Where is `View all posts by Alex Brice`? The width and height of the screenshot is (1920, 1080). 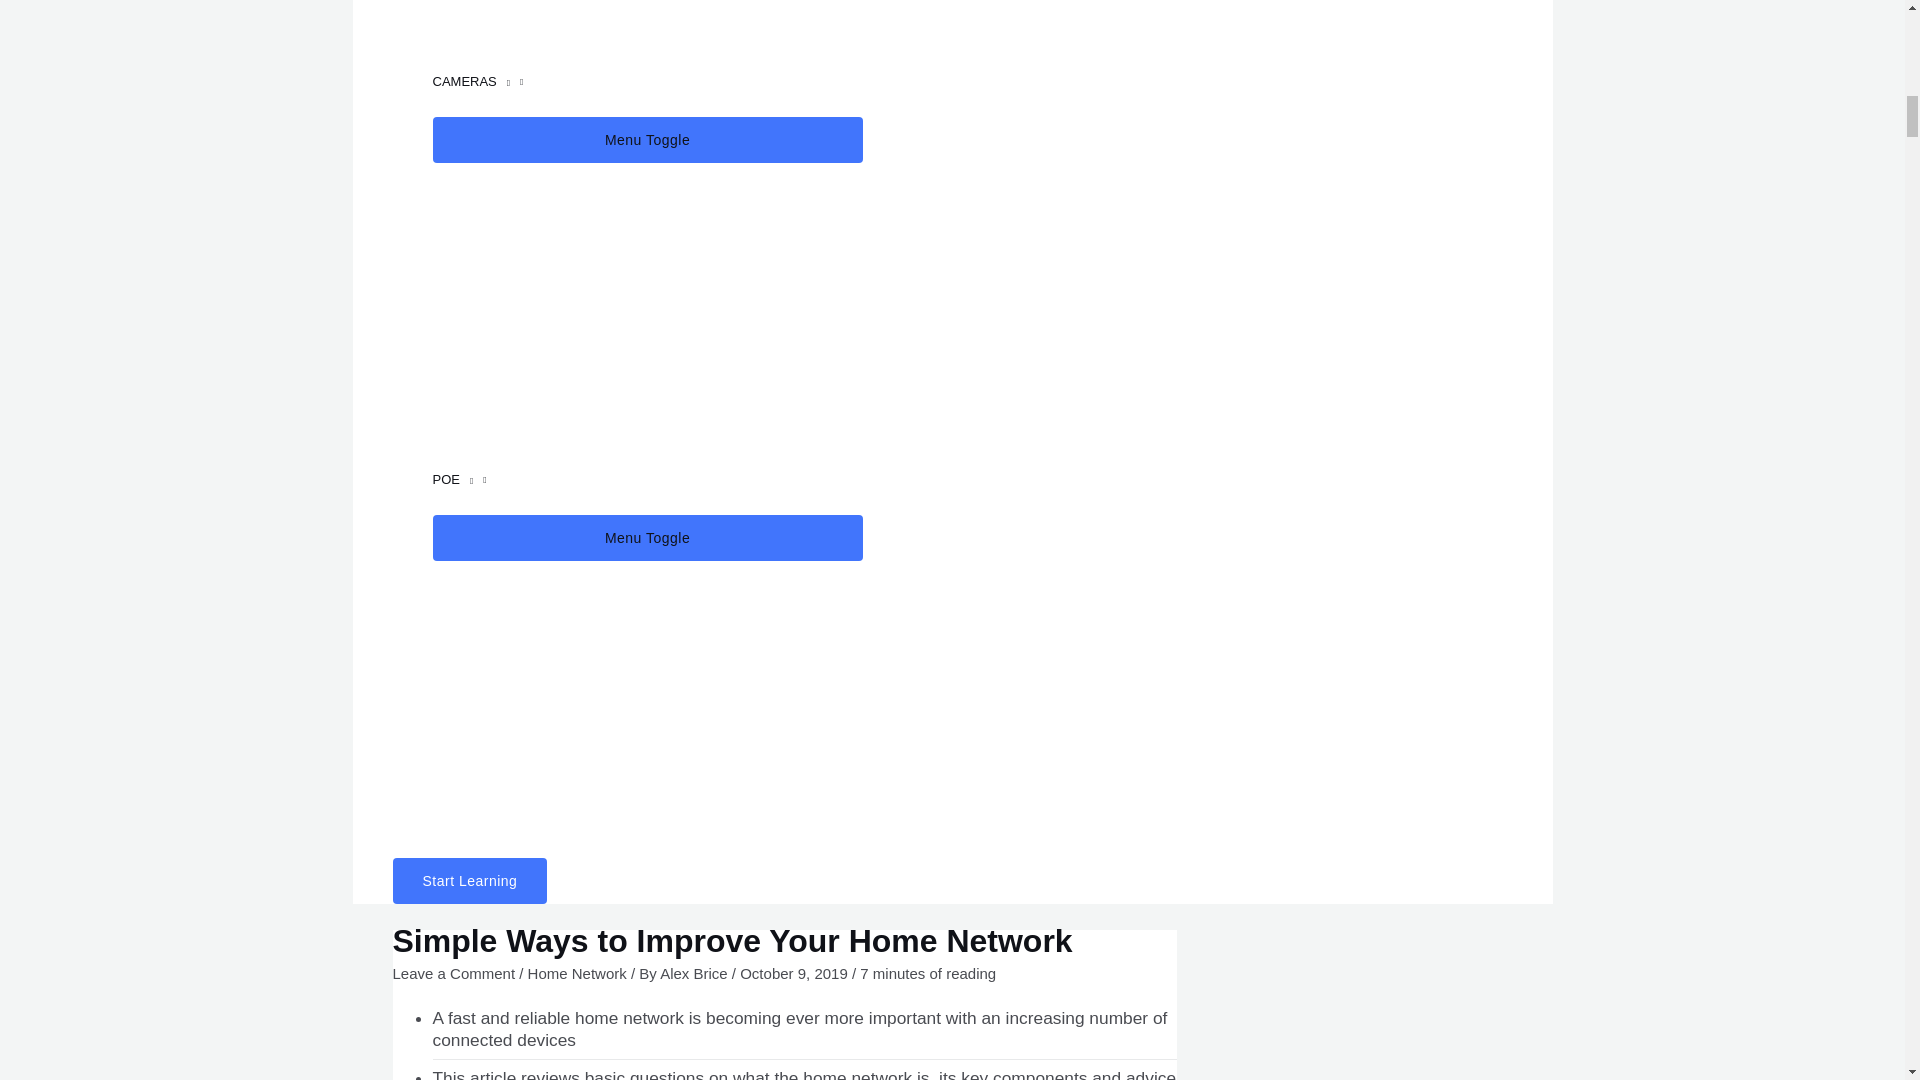 View all posts by Alex Brice is located at coordinates (696, 973).